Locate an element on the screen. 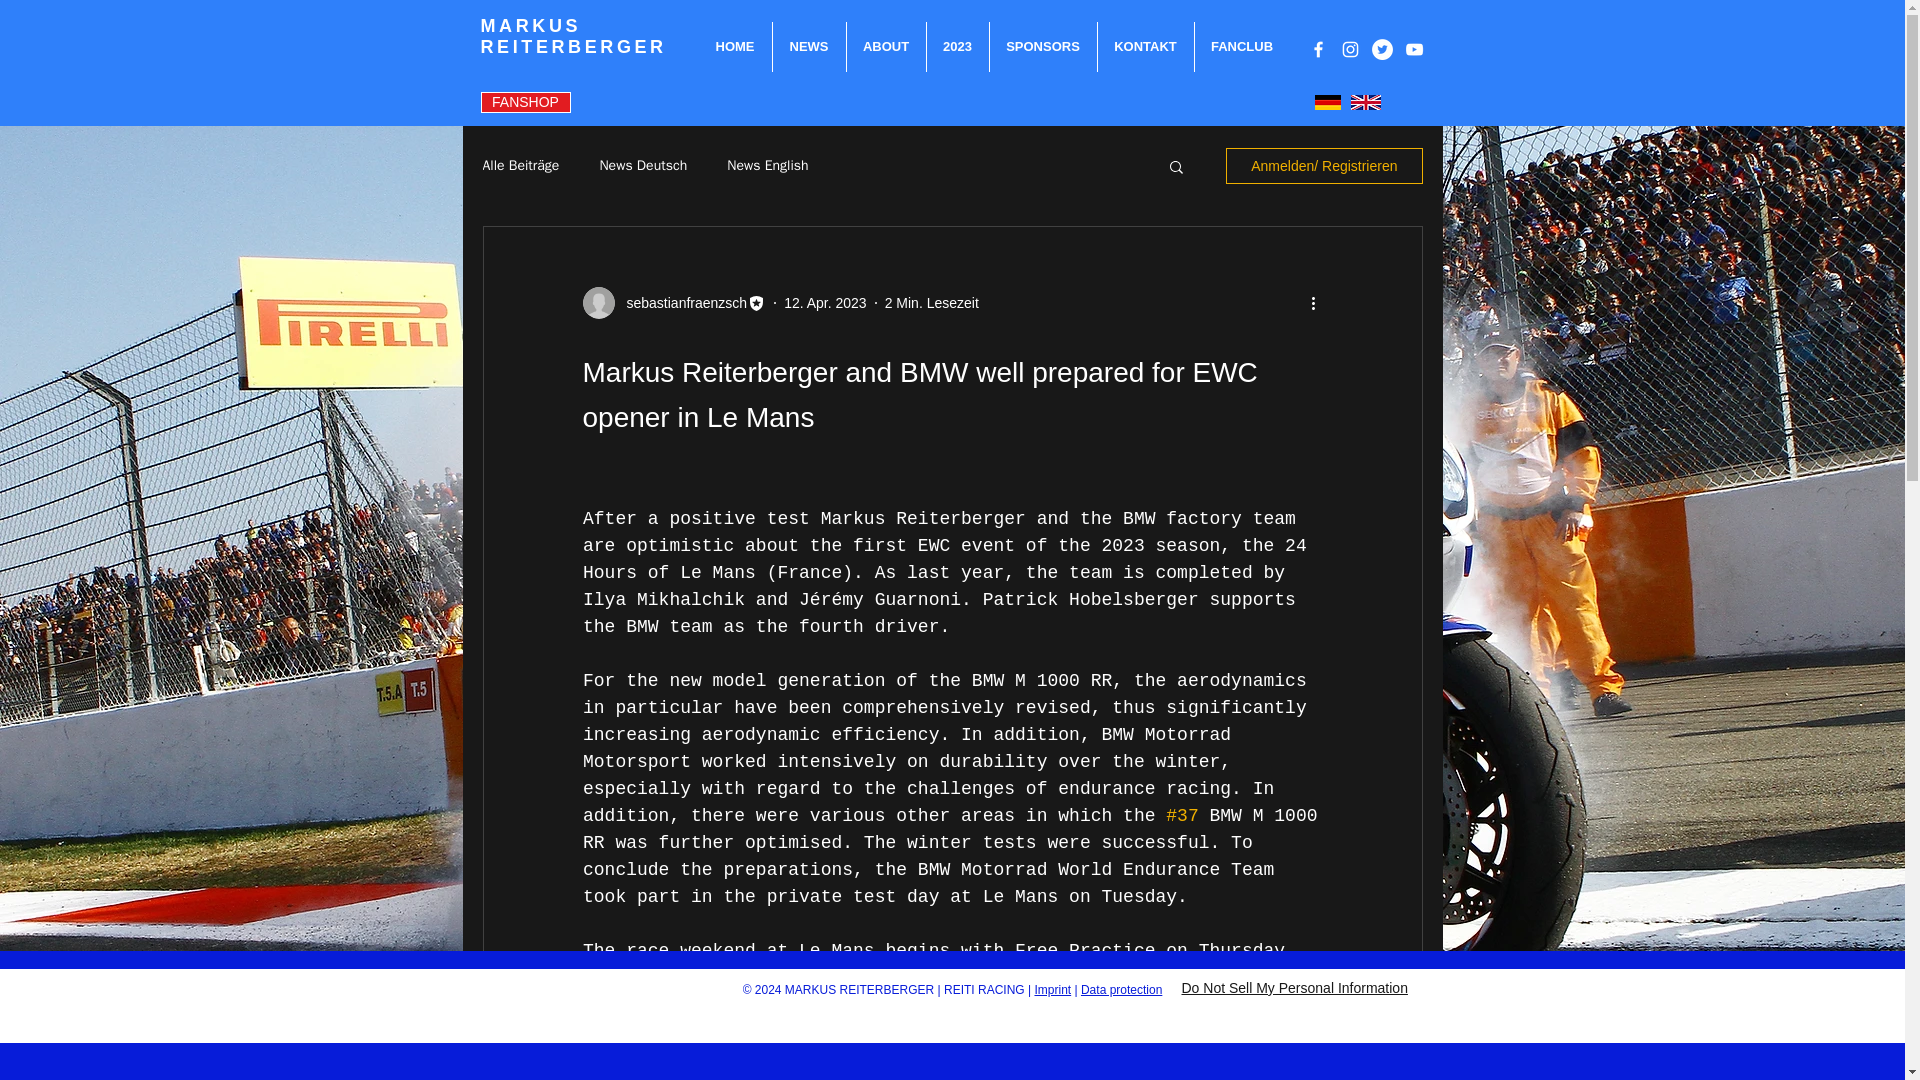 The image size is (1920, 1080). FANCLUB is located at coordinates (1241, 46).